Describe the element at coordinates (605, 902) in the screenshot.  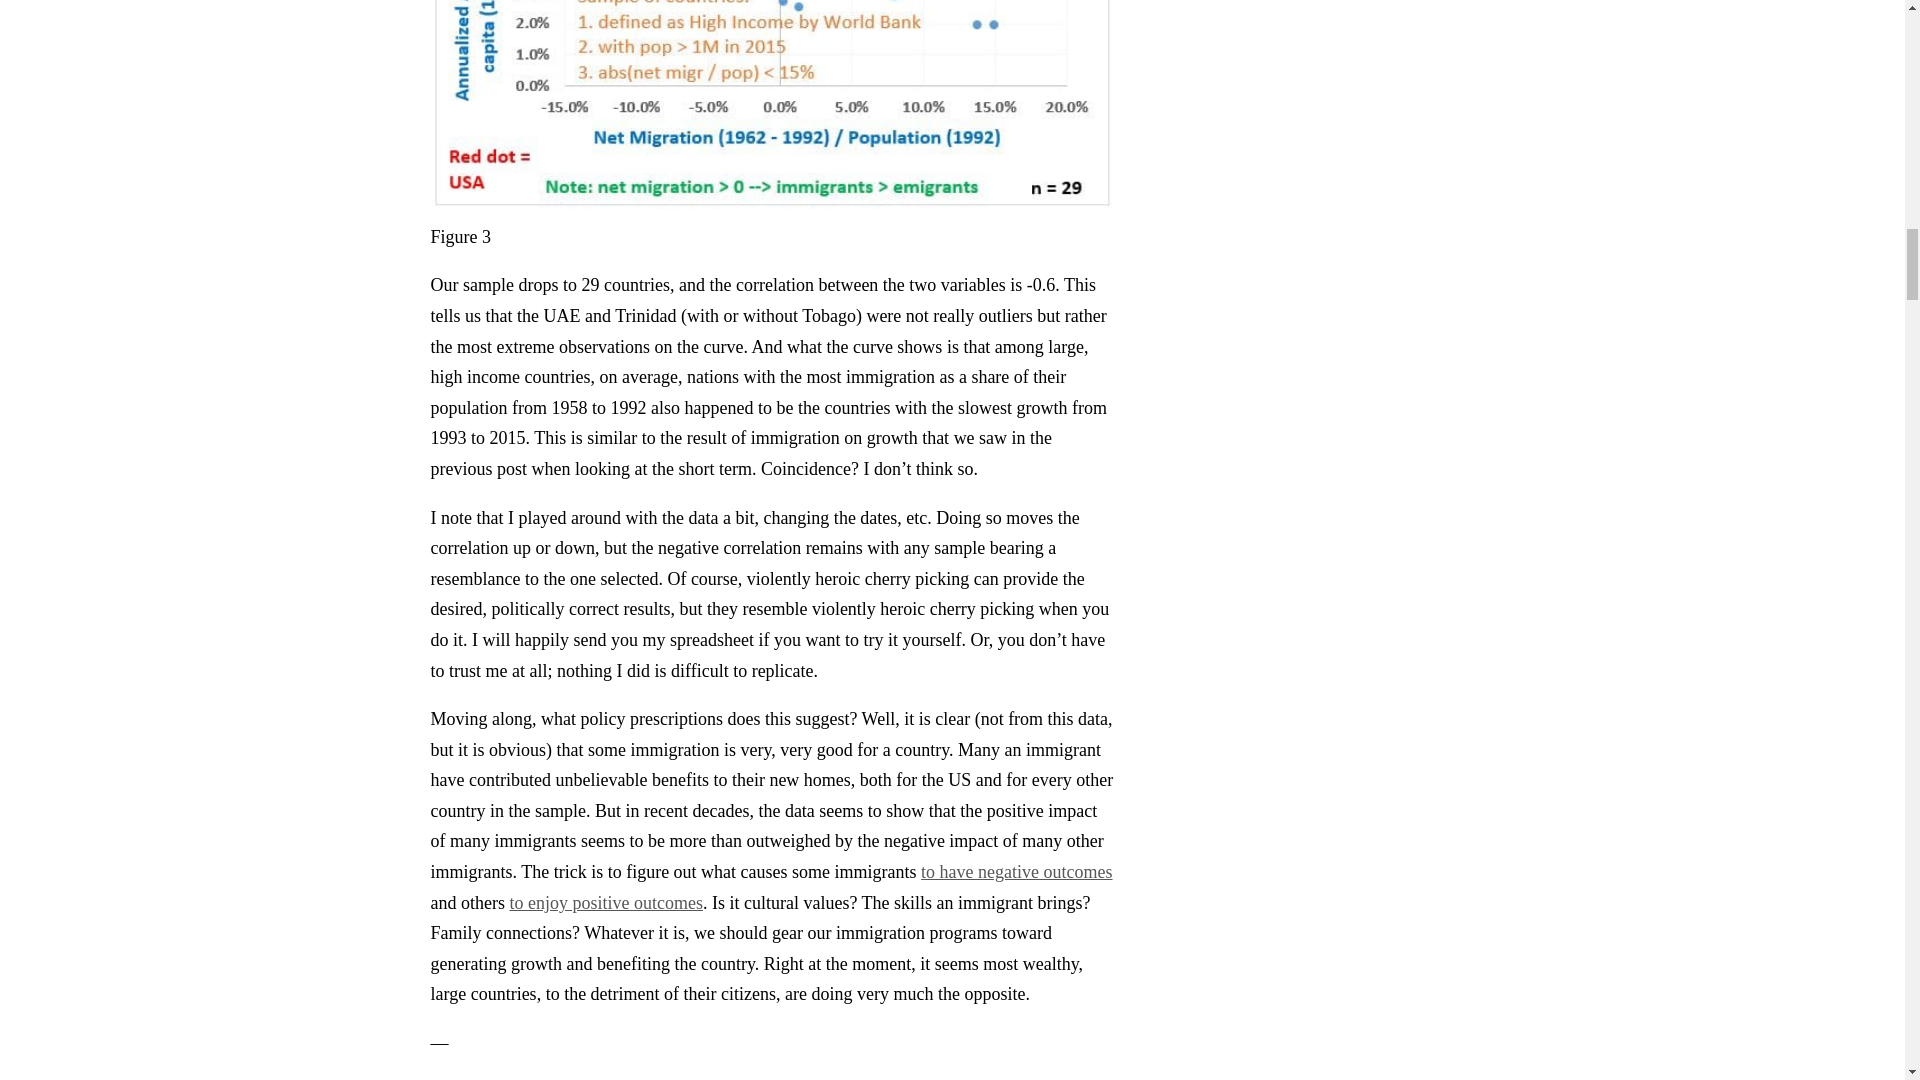
I see `to enjoy positive outcomes` at that location.